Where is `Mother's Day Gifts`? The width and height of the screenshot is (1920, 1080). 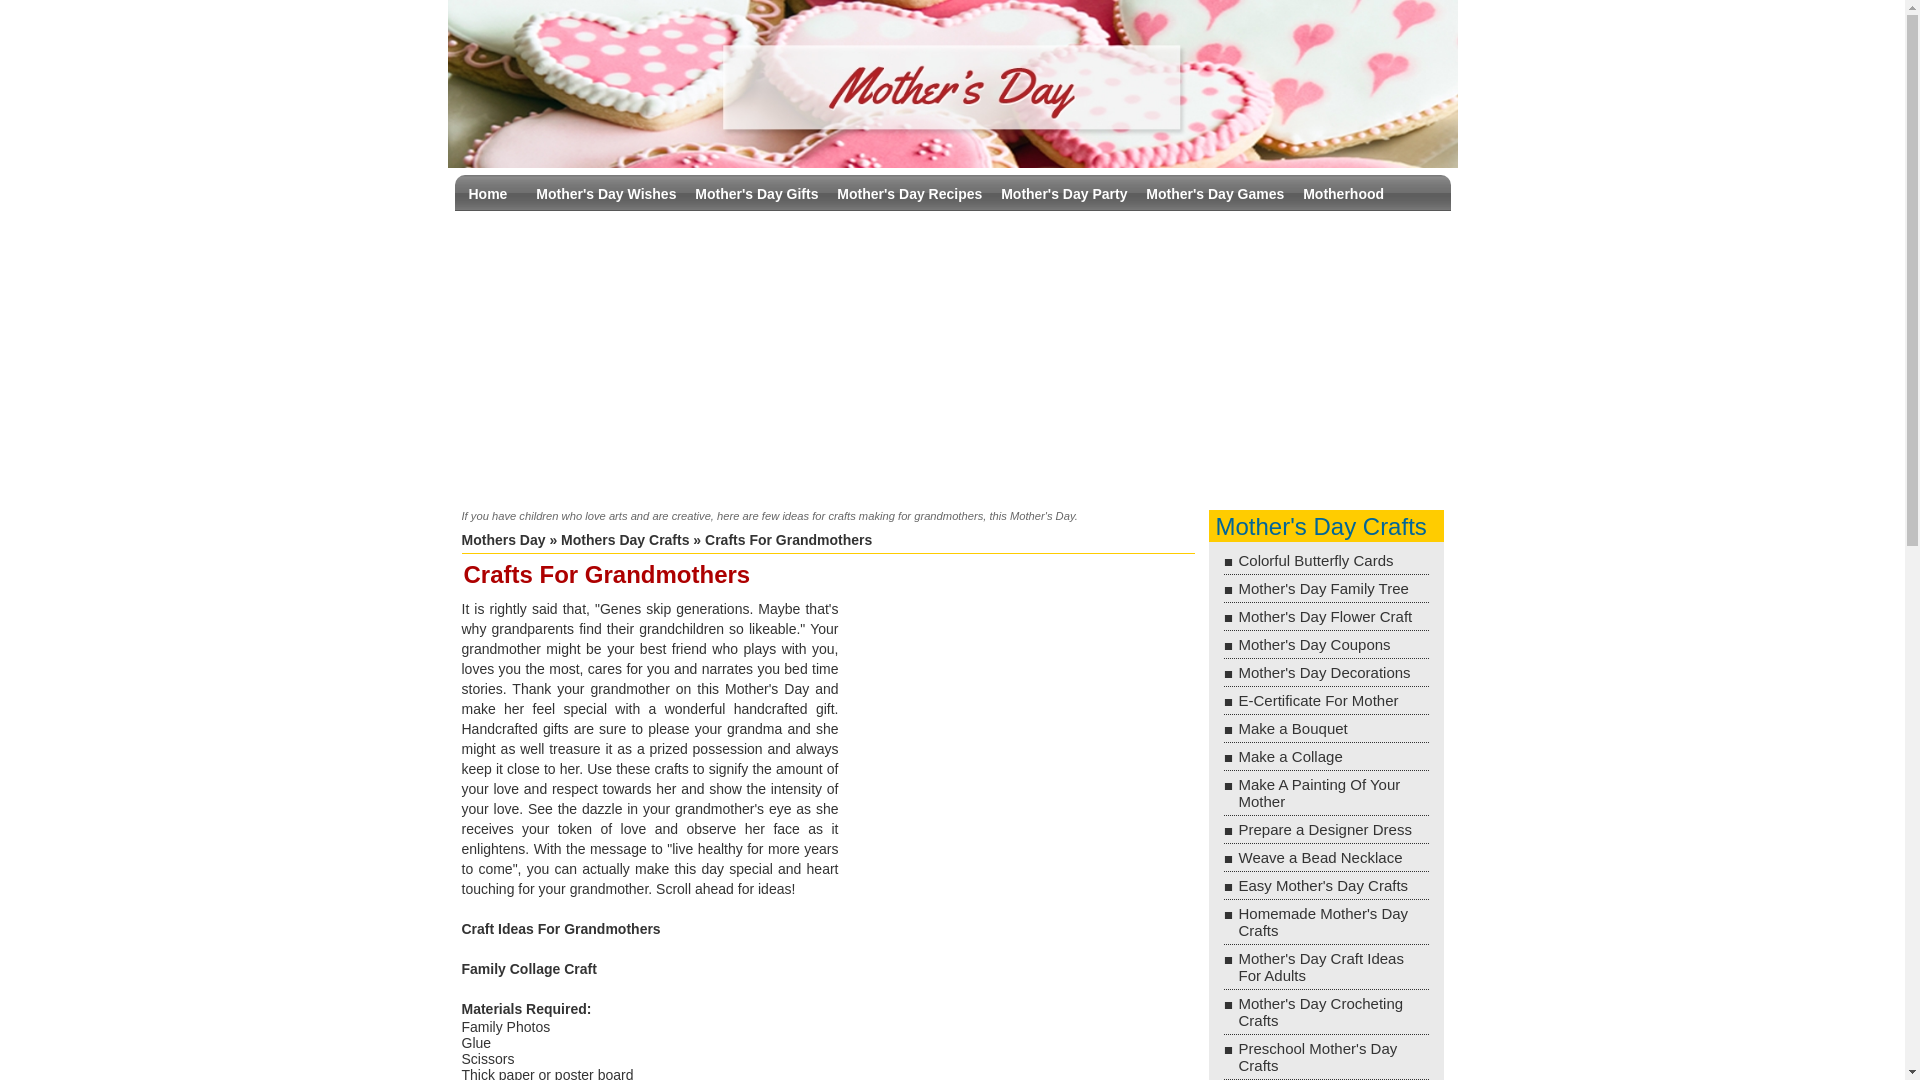
Mother's Day Gifts is located at coordinates (756, 194).